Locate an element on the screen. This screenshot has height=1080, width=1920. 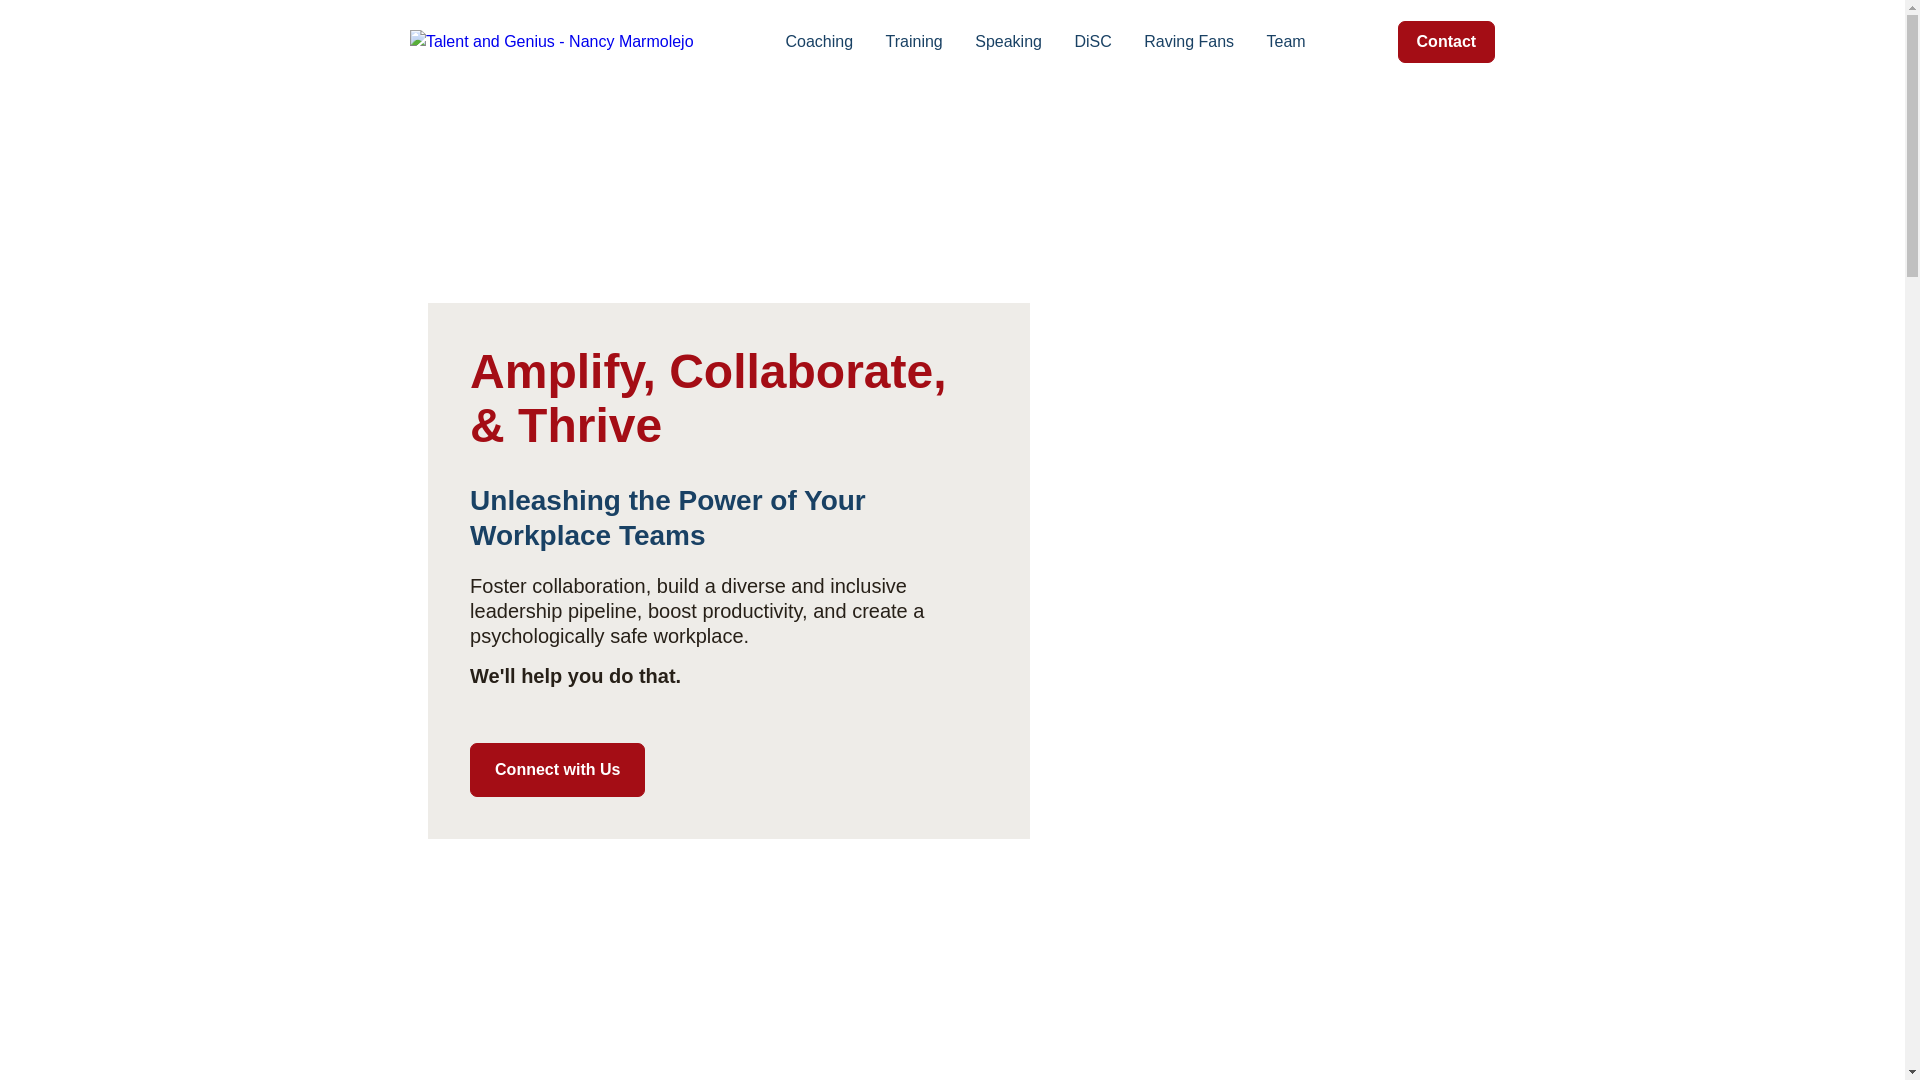
Connect with Us is located at coordinates (558, 770).